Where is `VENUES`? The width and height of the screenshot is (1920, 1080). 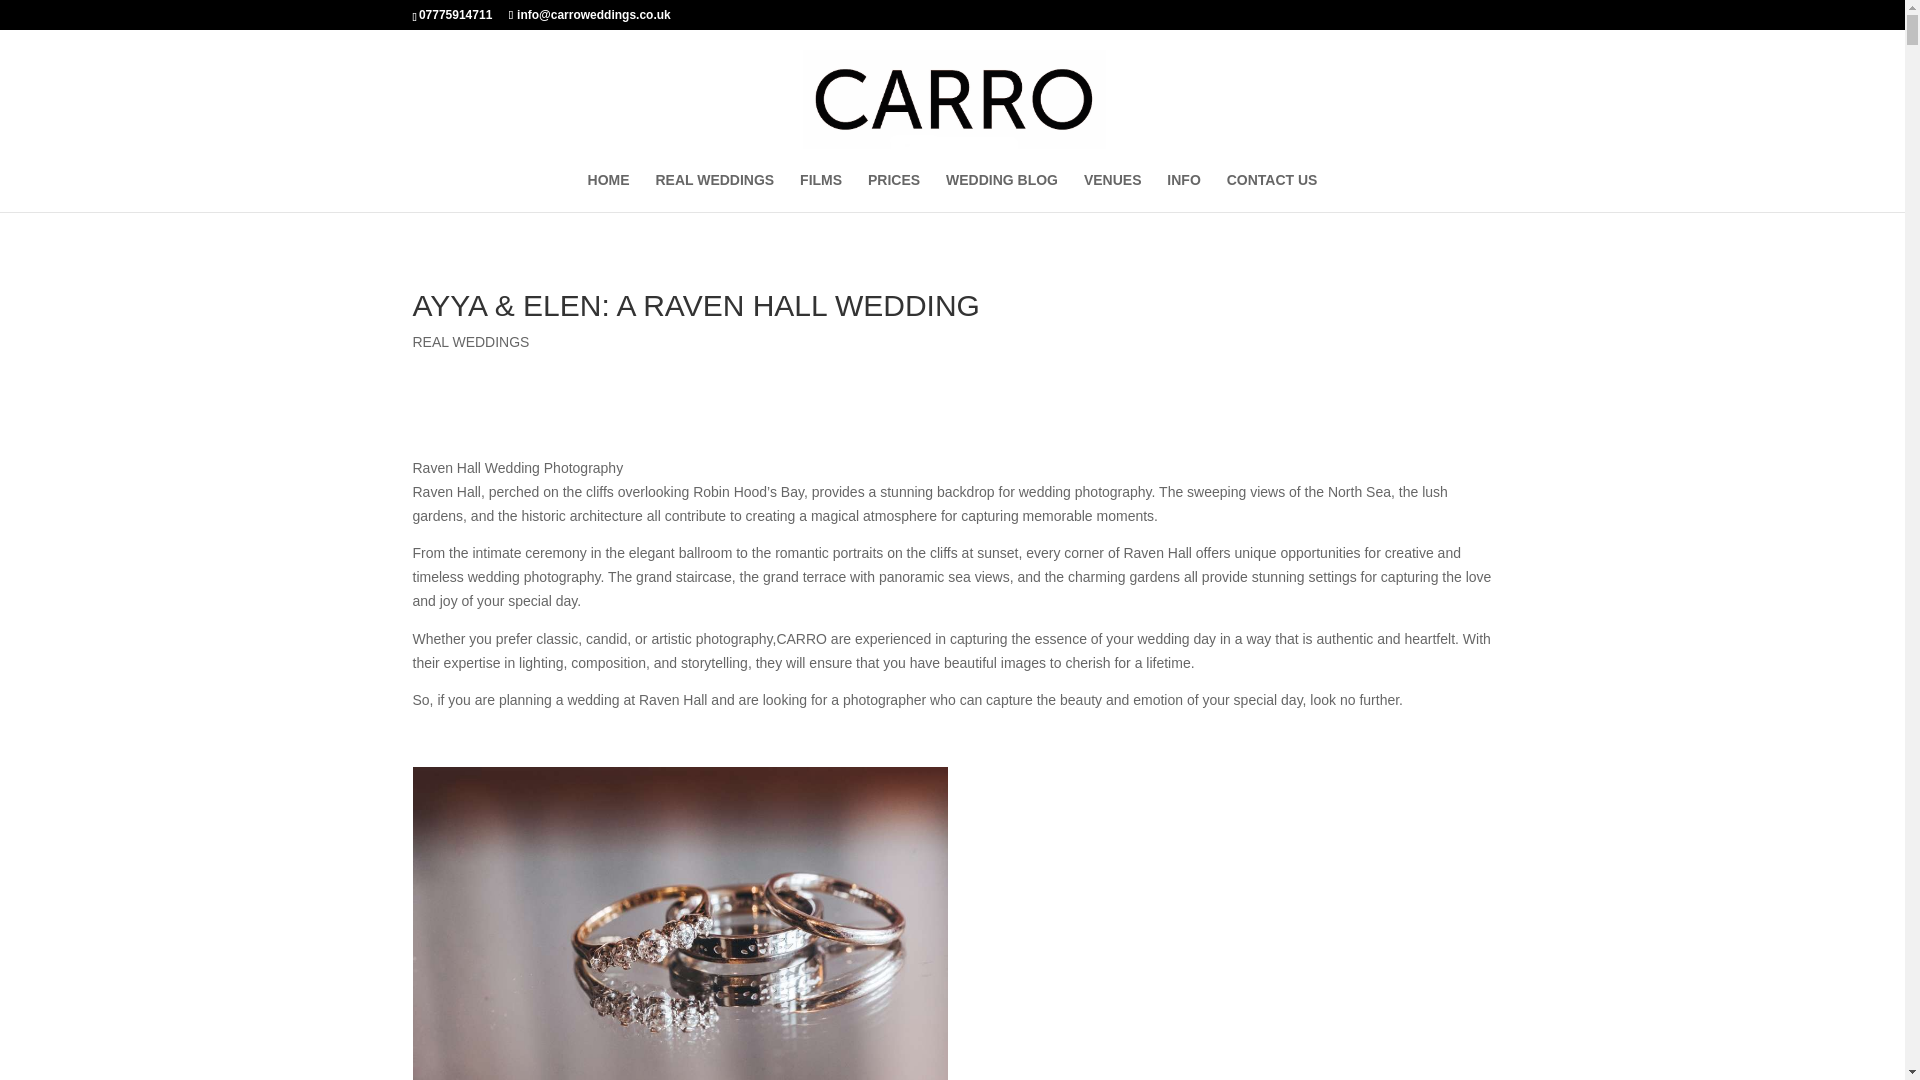 VENUES is located at coordinates (1113, 192).